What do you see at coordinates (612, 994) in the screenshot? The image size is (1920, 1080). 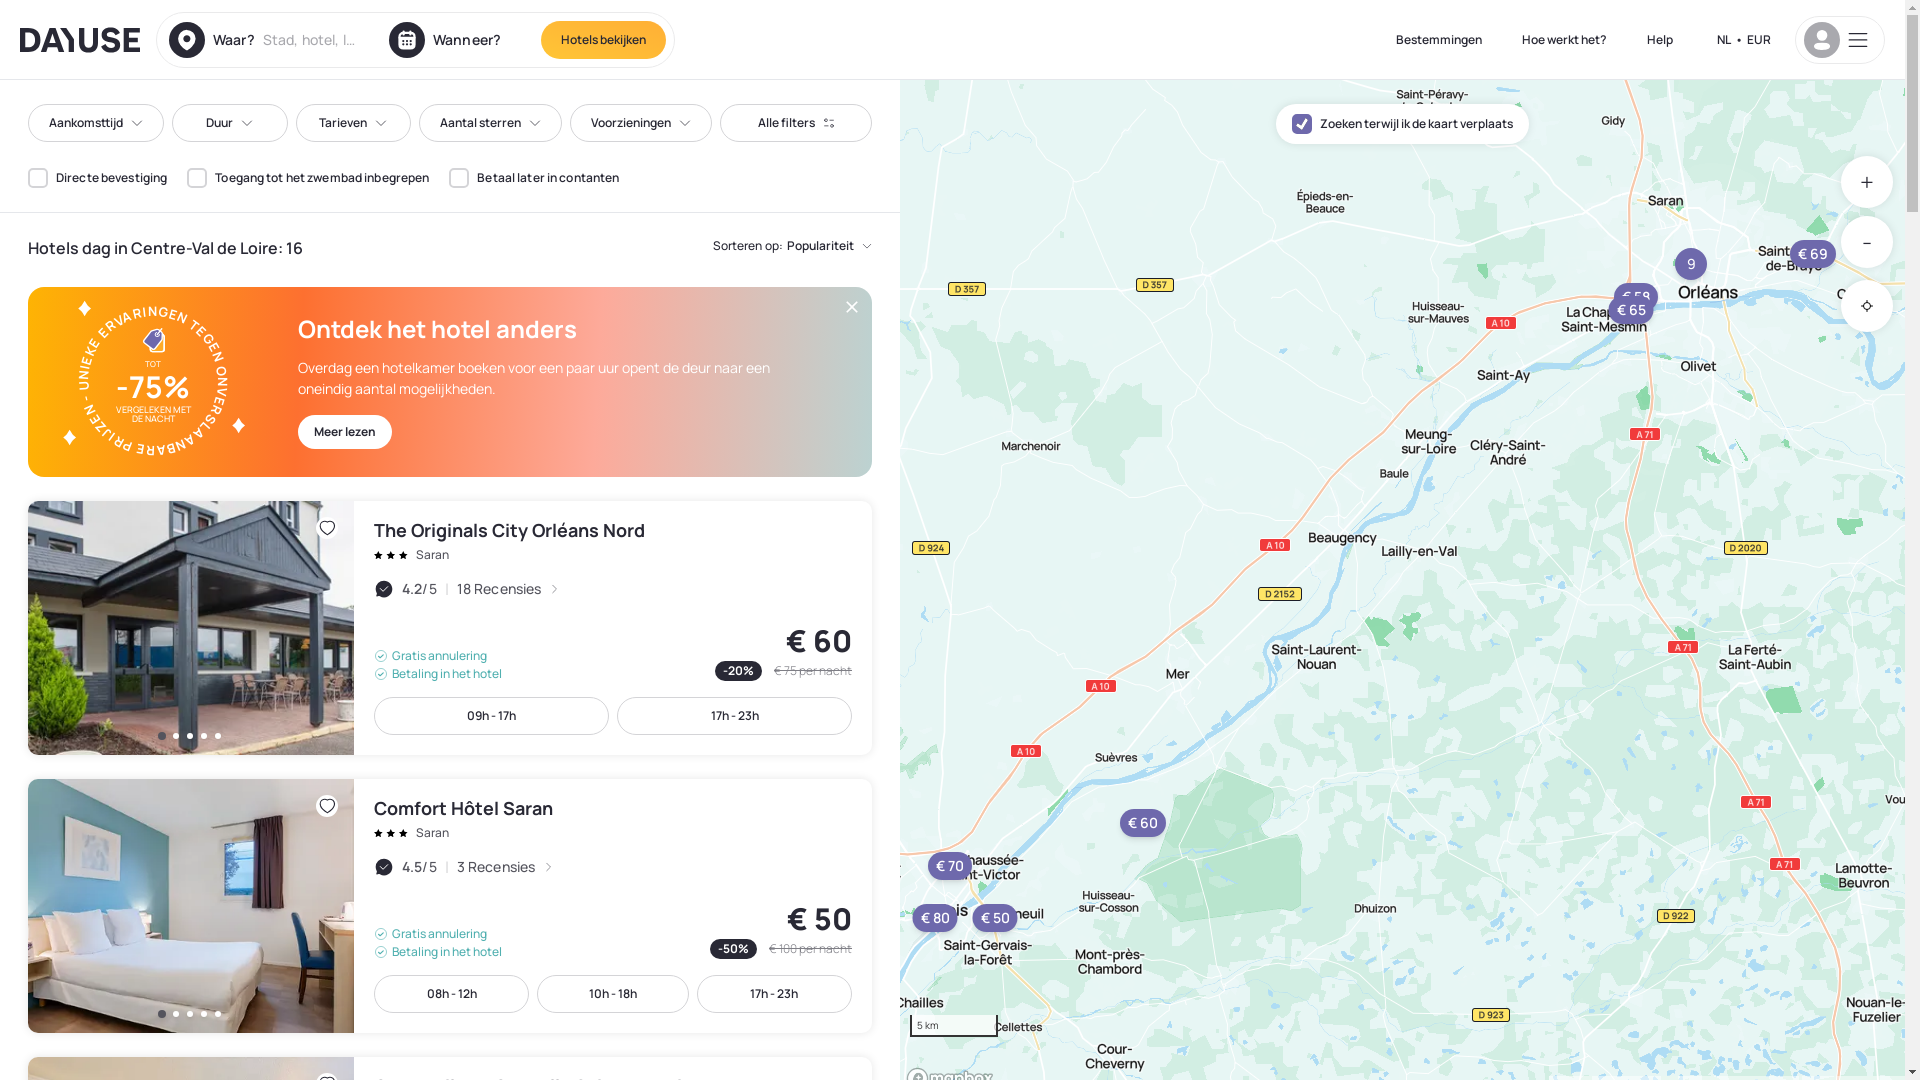 I see `10h - 18h` at bounding box center [612, 994].